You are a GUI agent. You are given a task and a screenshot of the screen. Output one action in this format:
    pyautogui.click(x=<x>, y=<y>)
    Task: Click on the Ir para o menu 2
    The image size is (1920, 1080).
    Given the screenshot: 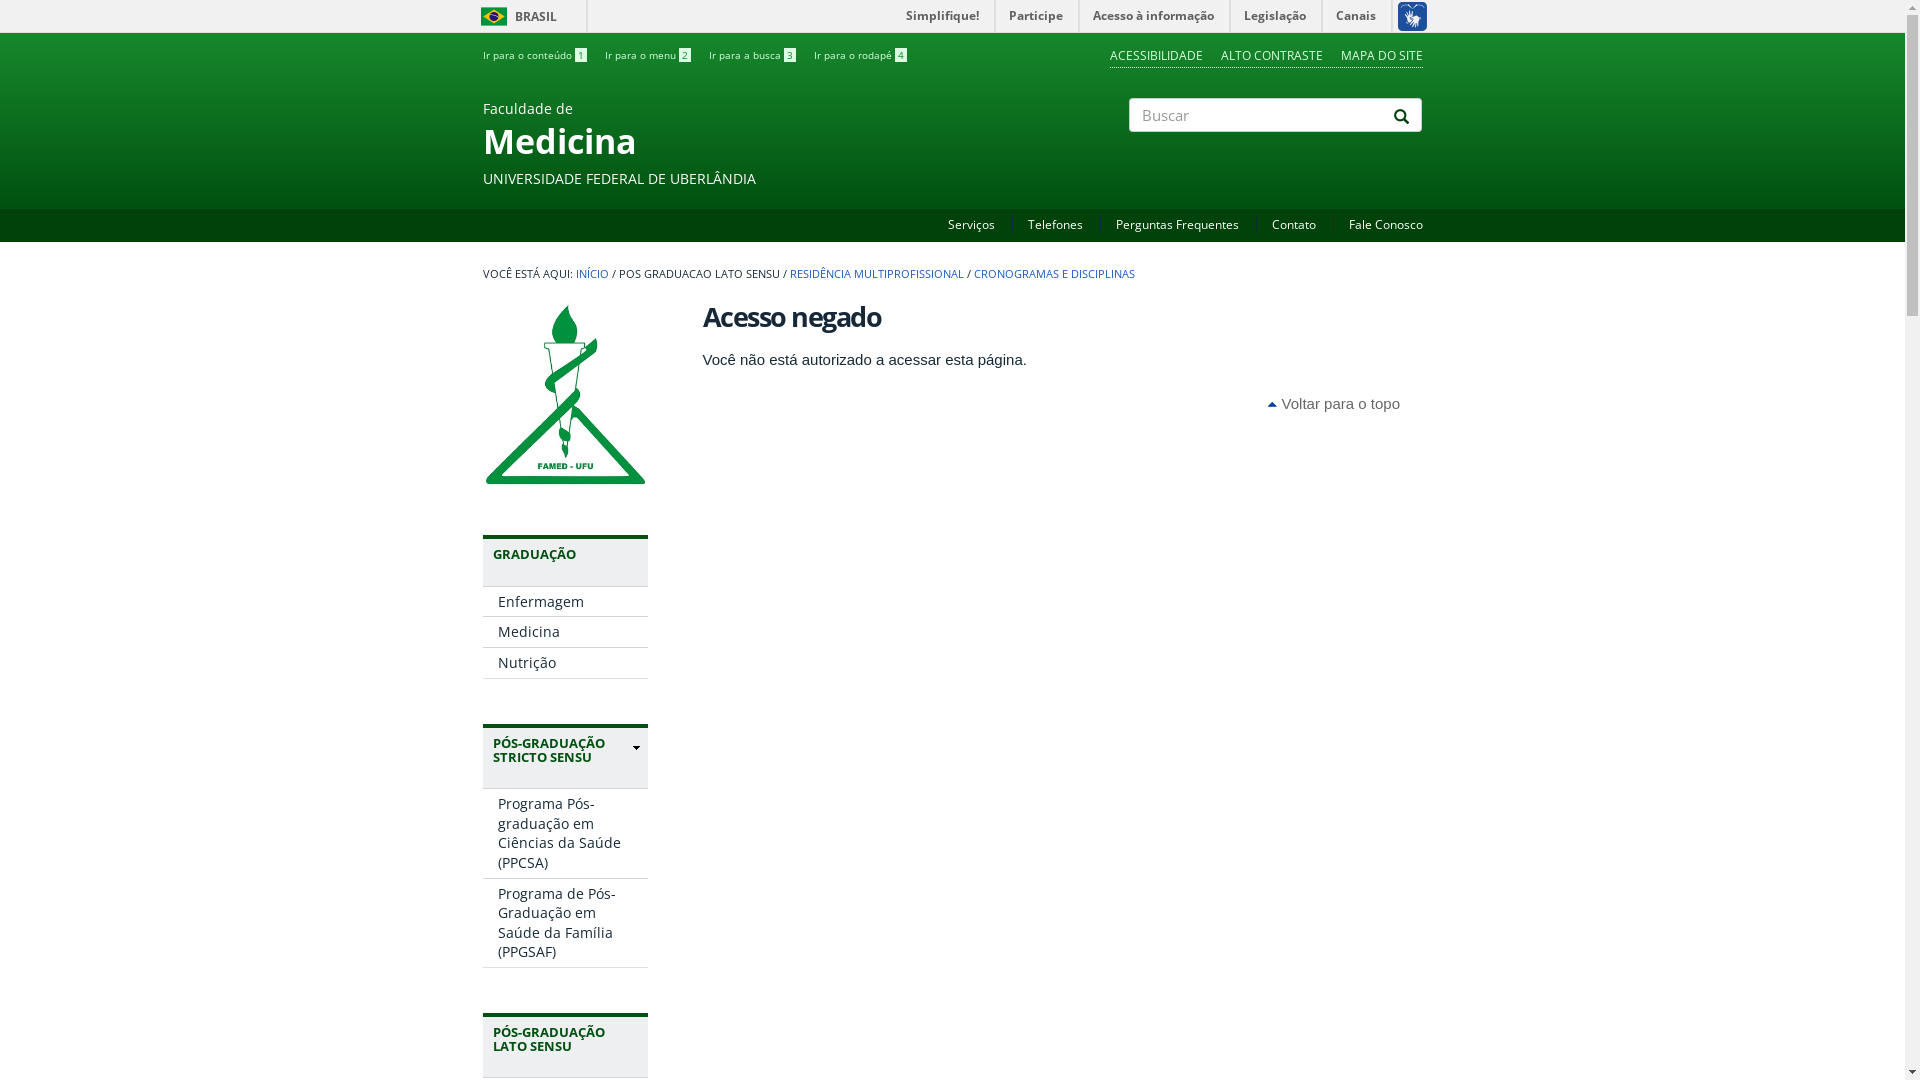 What is the action you would take?
    pyautogui.click(x=647, y=55)
    